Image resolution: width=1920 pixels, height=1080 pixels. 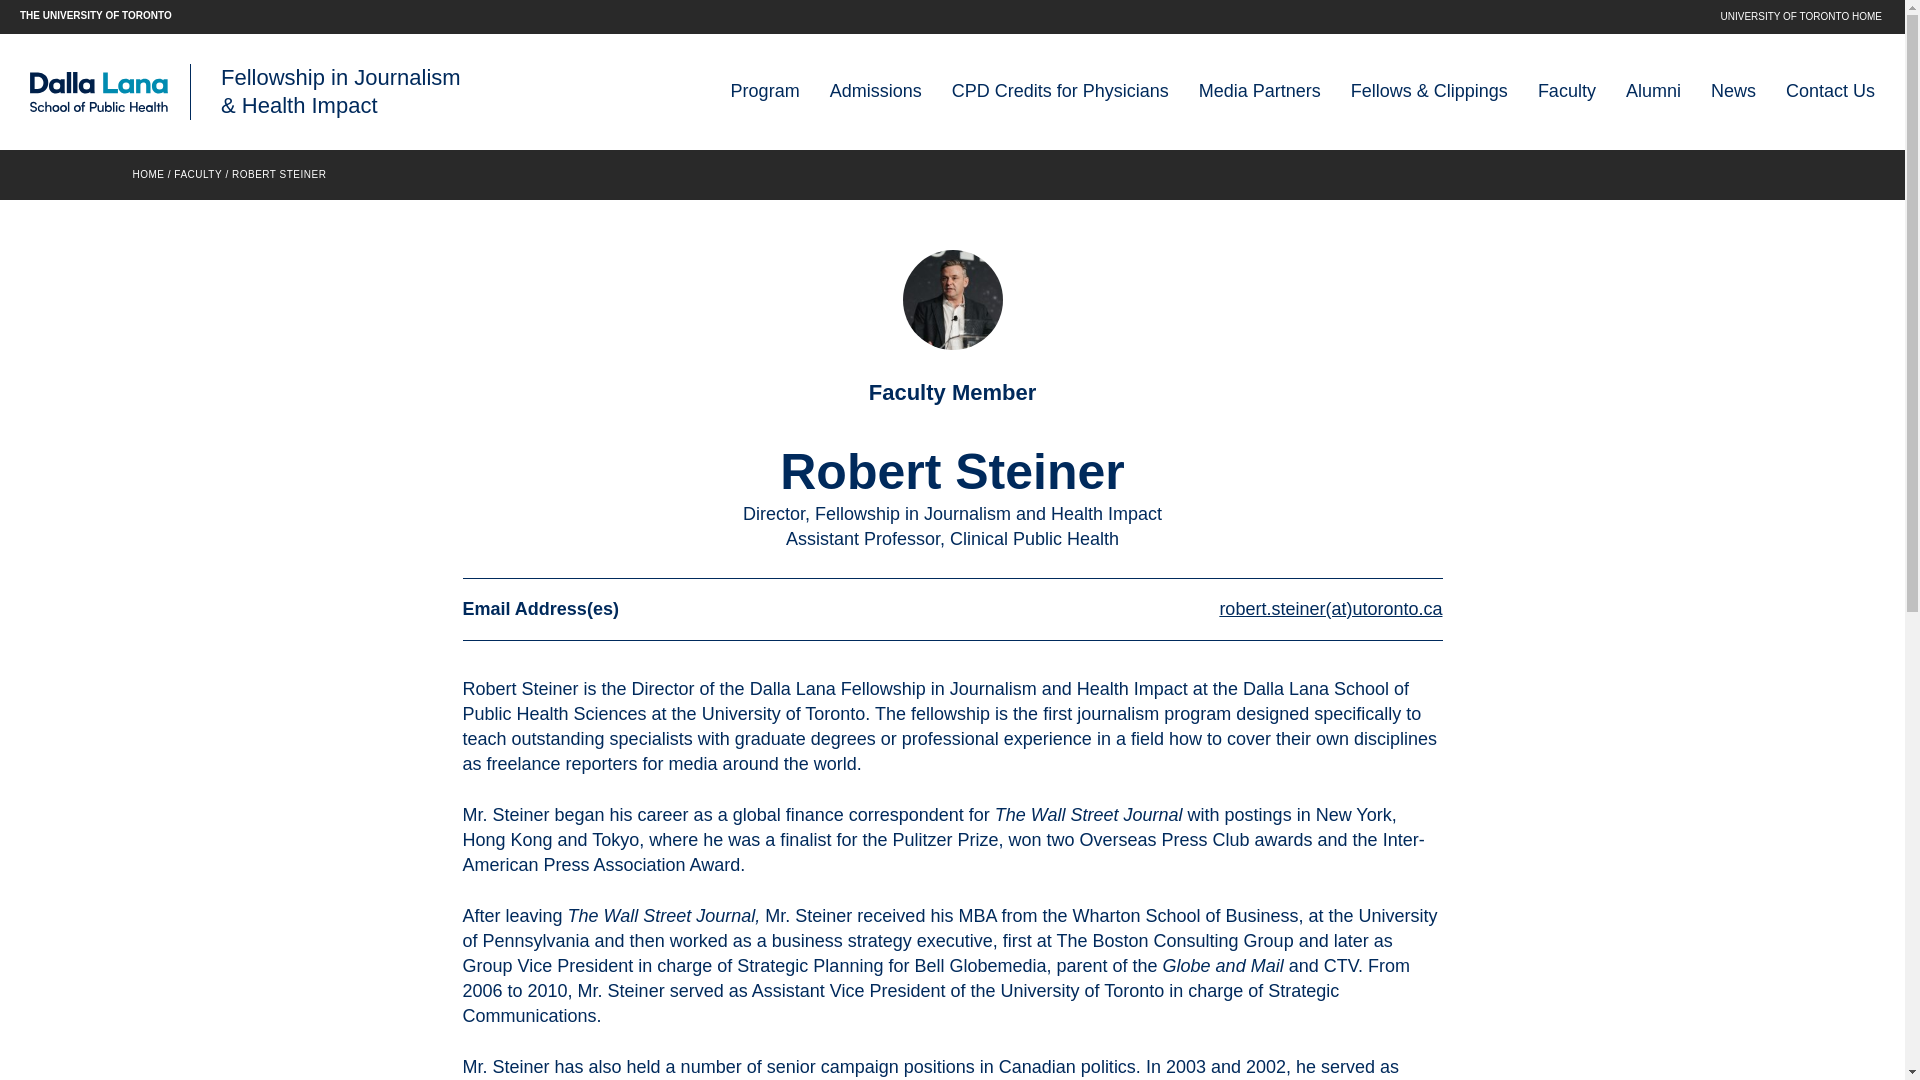 I want to click on News, so click(x=1733, y=91).